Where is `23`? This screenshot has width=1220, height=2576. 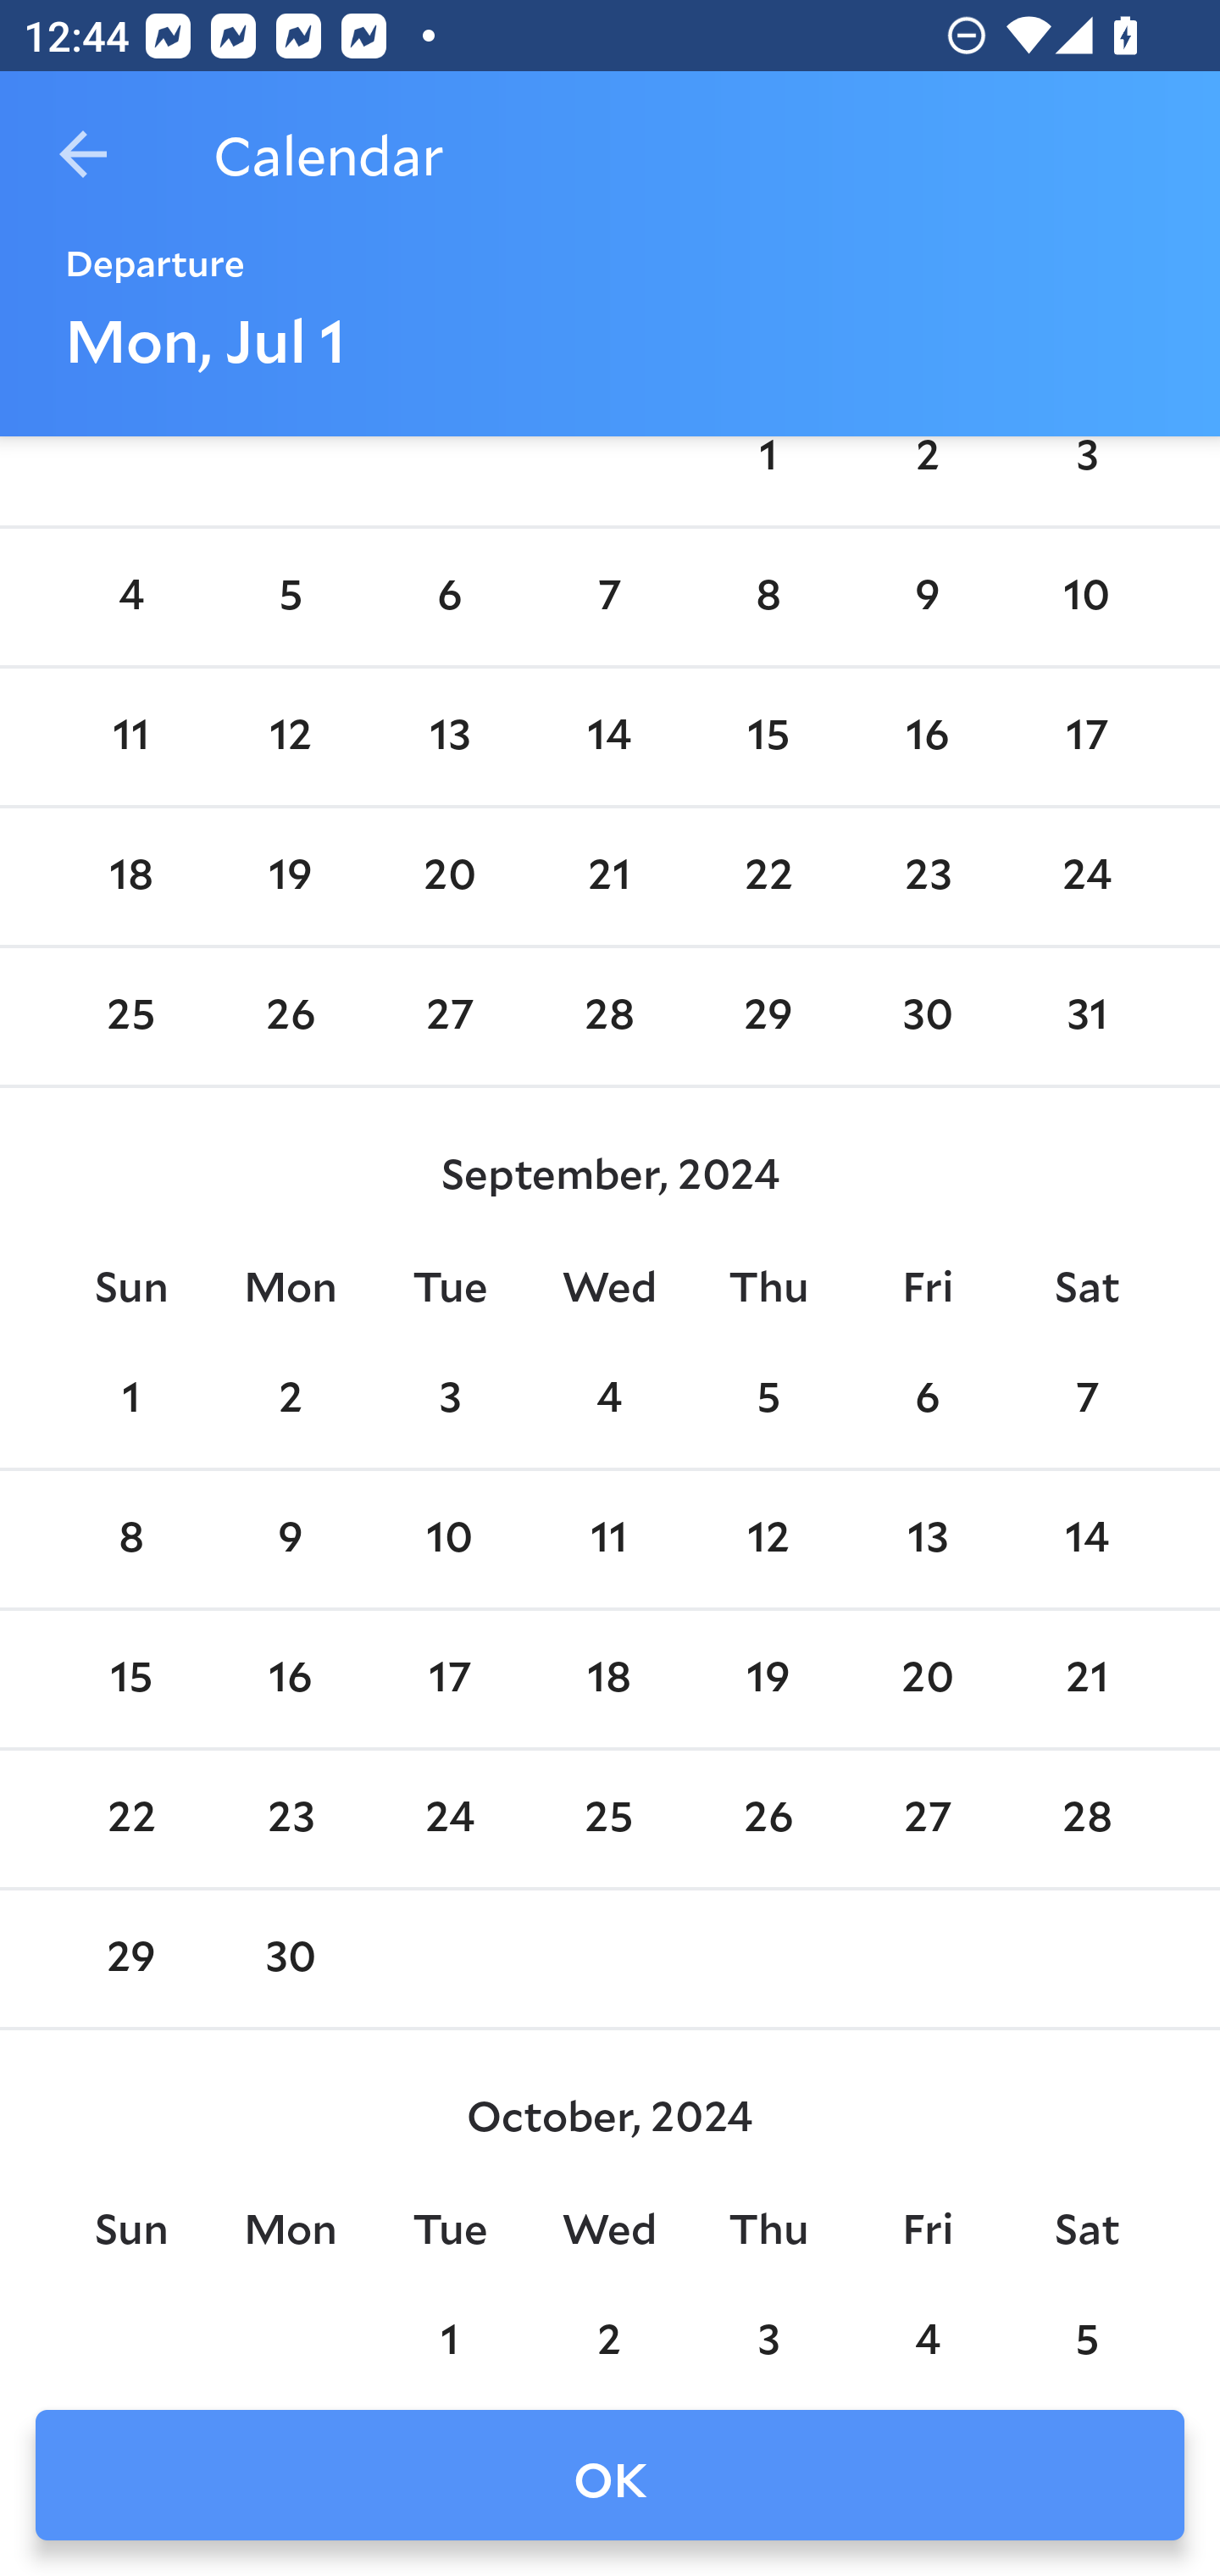
23 is located at coordinates (291, 1818).